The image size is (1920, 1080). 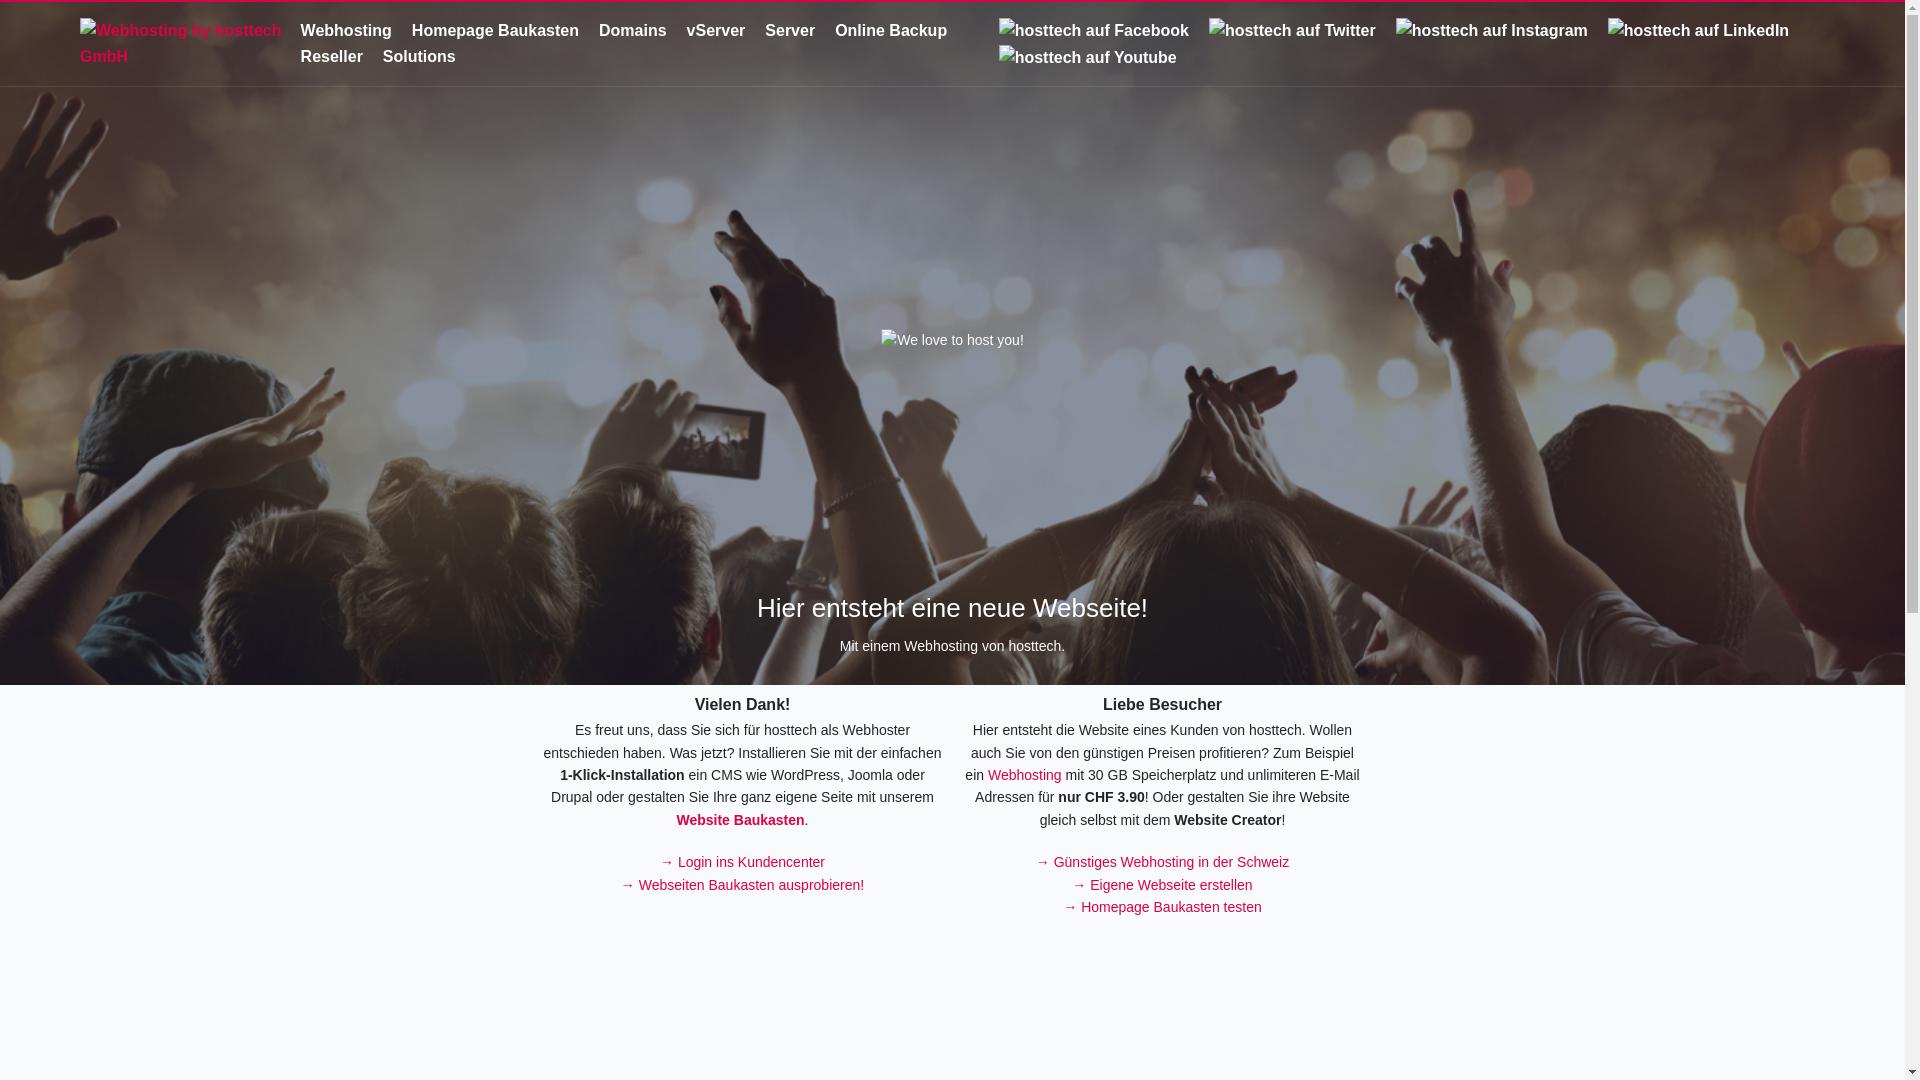 What do you see at coordinates (891, 30) in the screenshot?
I see `Online Backup` at bounding box center [891, 30].